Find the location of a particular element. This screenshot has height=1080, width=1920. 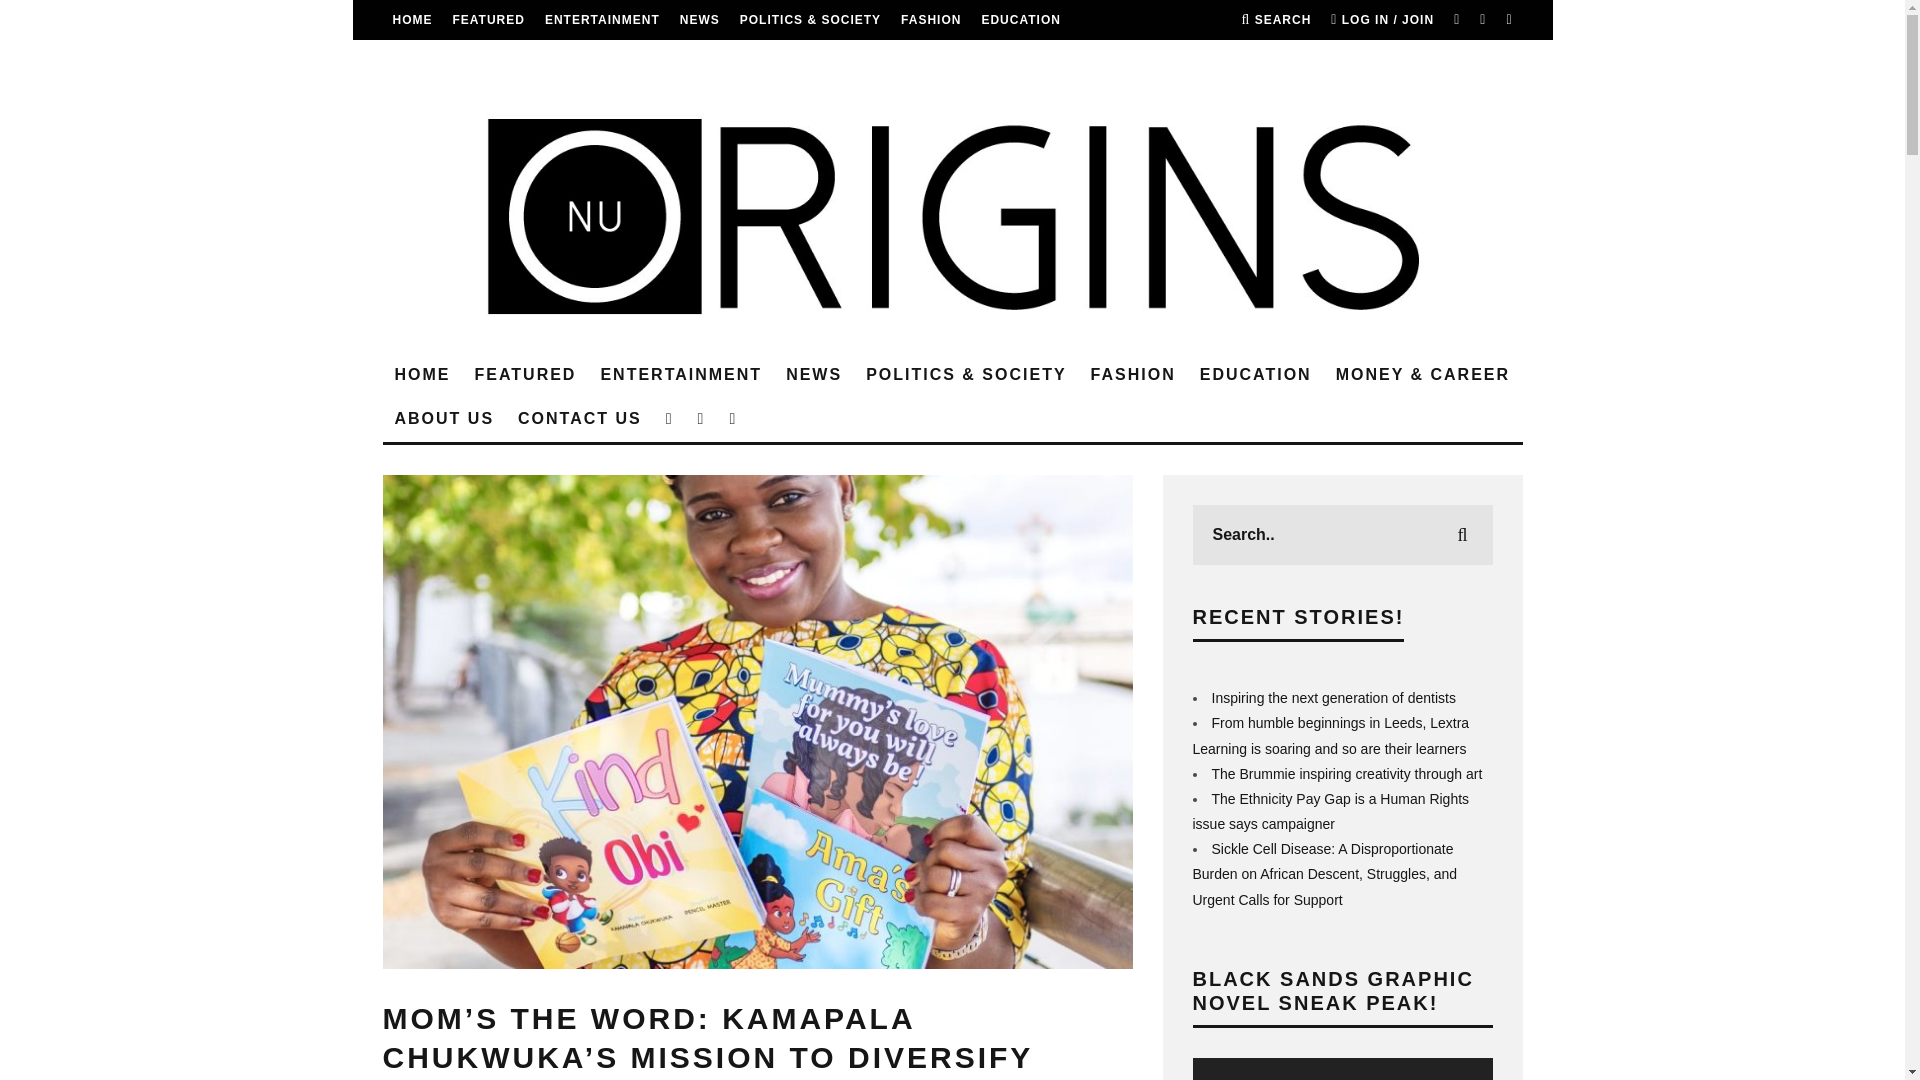

NEWS is located at coordinates (700, 20).